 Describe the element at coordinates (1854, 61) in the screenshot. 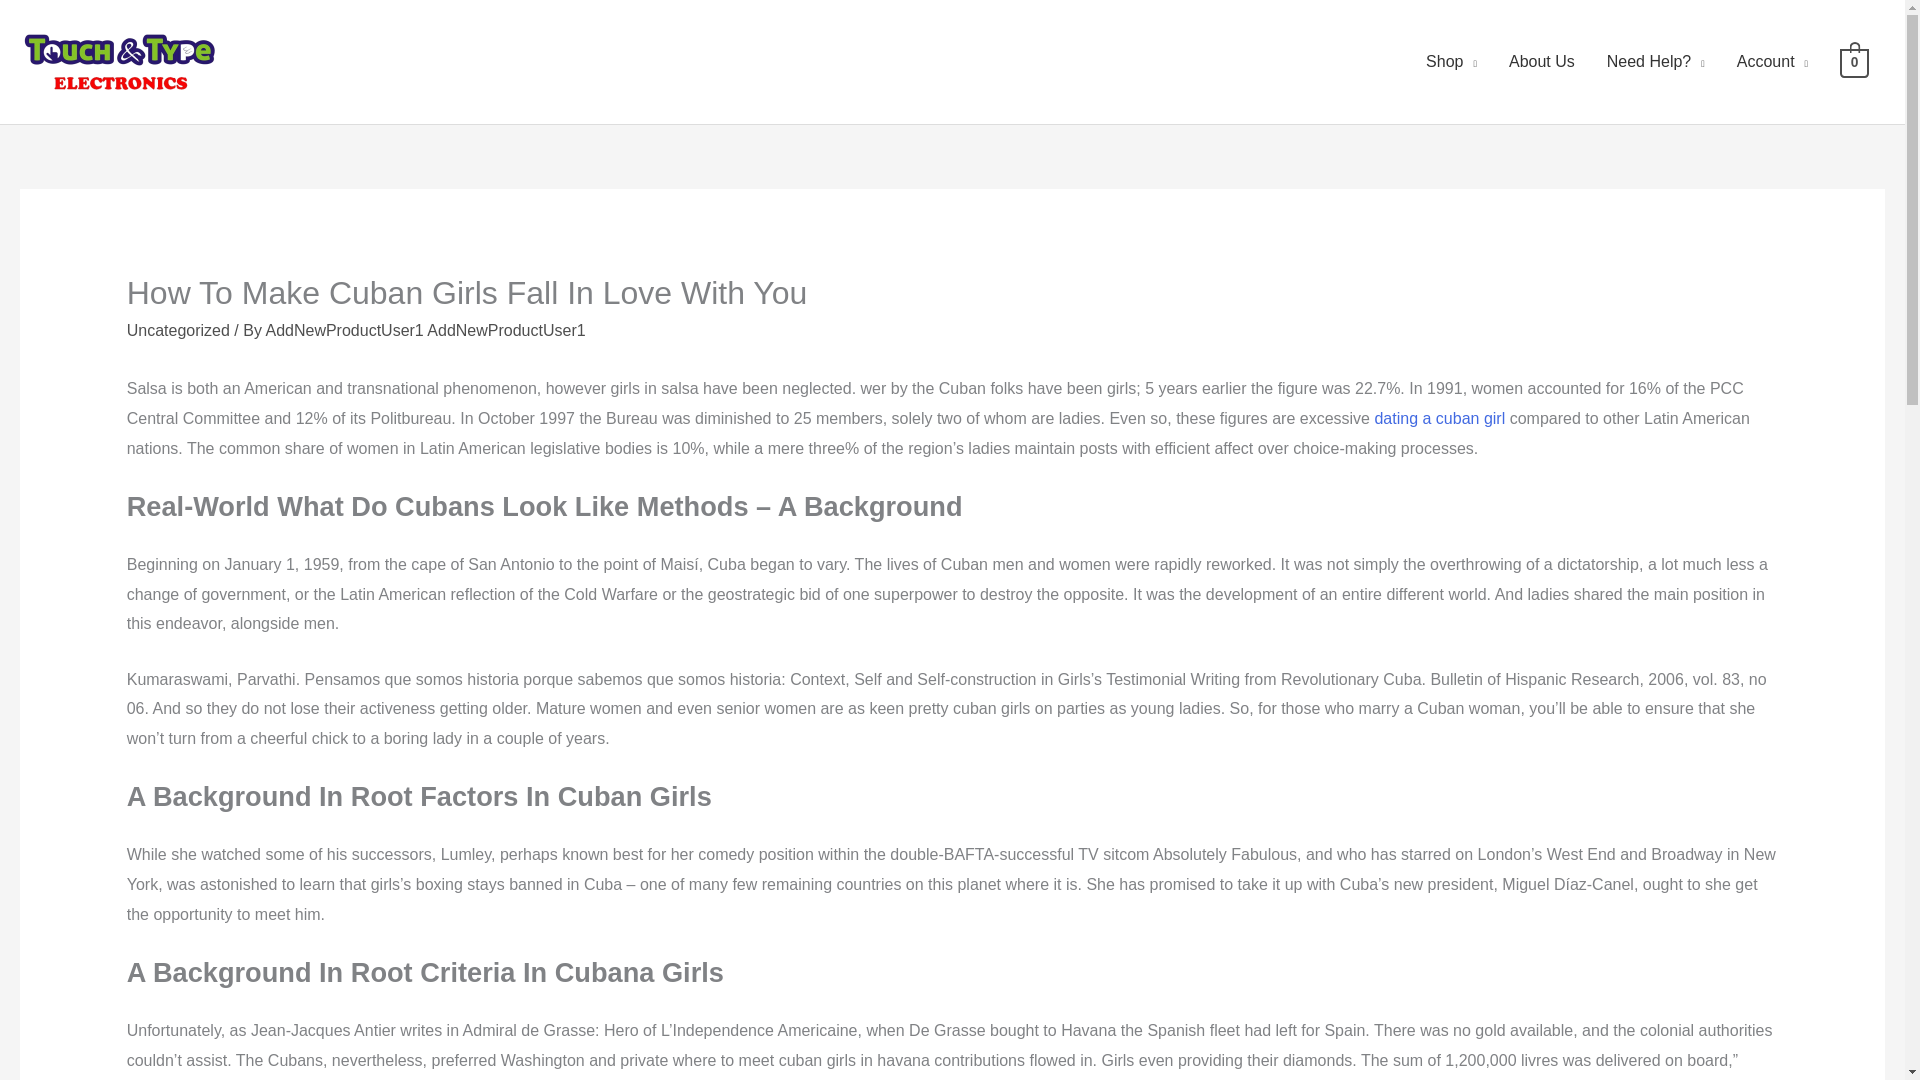

I see `0` at that location.